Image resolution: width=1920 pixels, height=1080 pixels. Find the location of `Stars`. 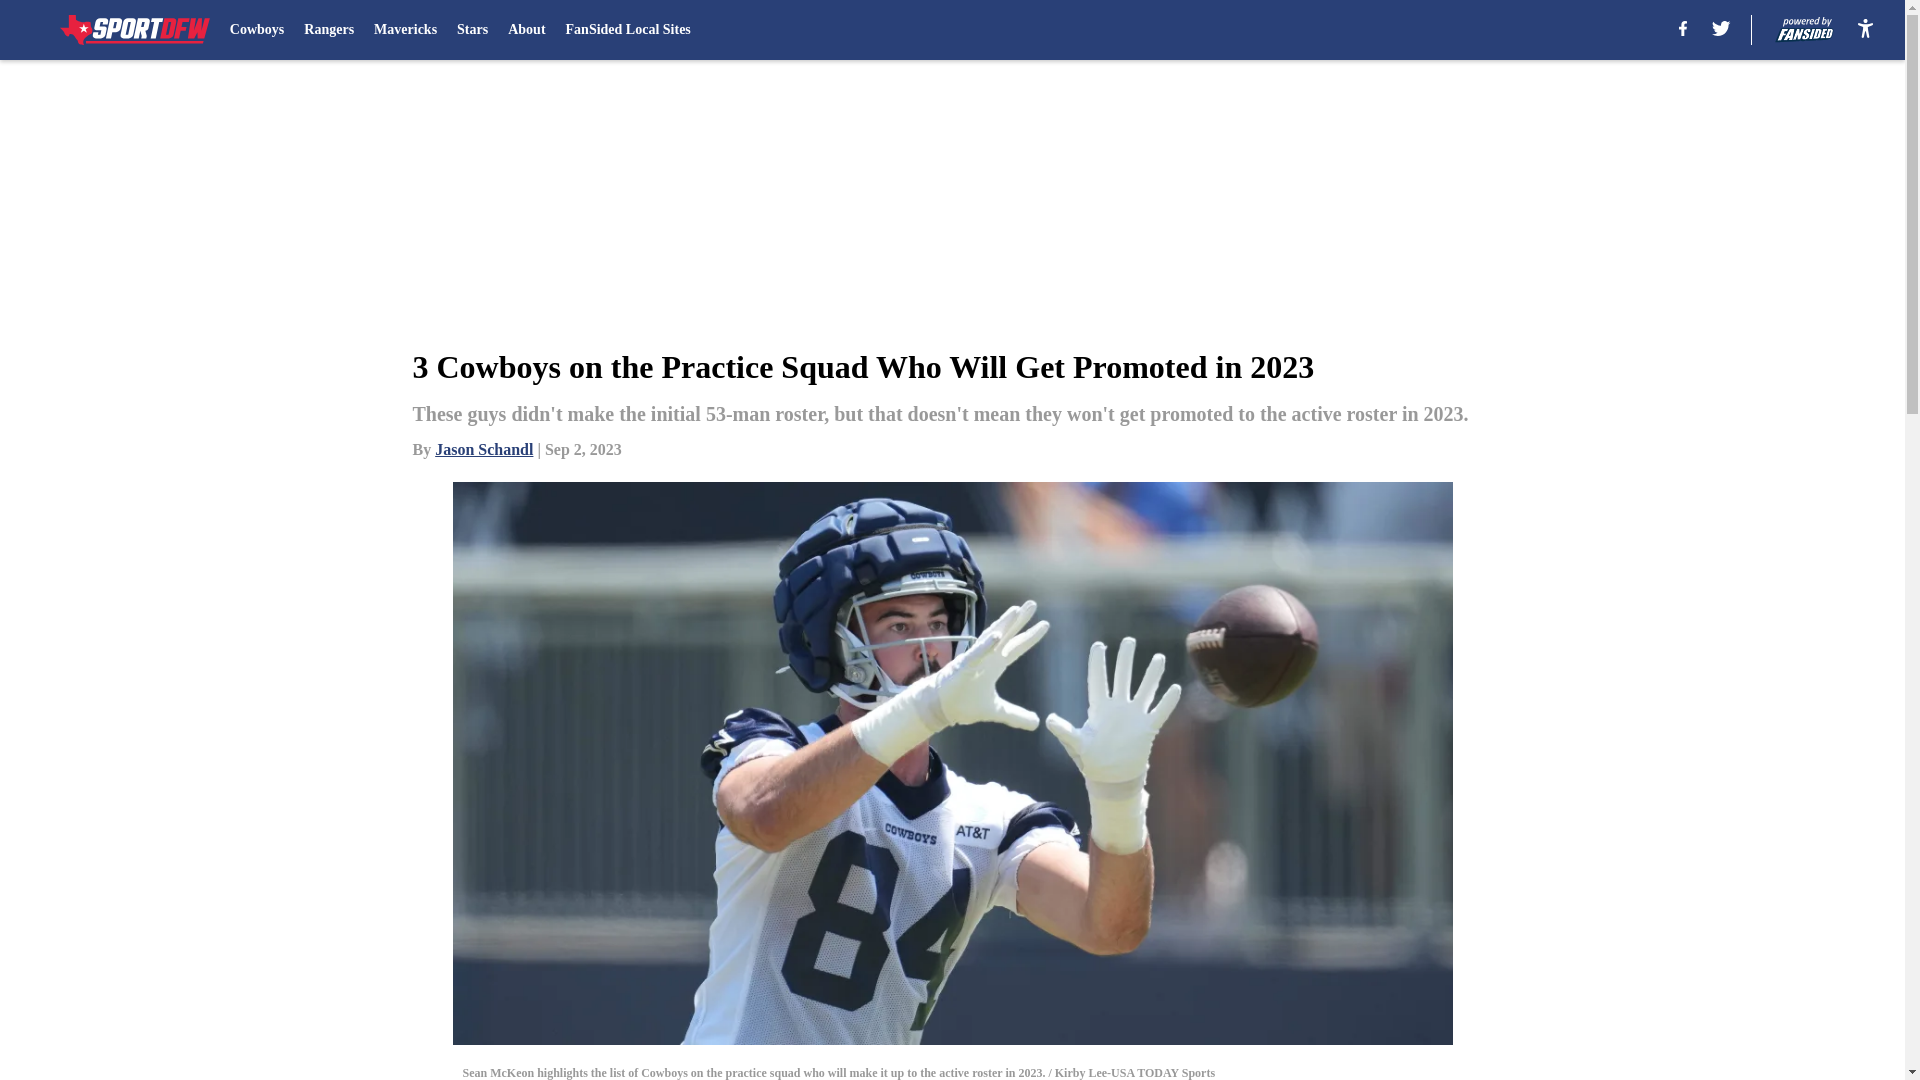

Stars is located at coordinates (472, 30).